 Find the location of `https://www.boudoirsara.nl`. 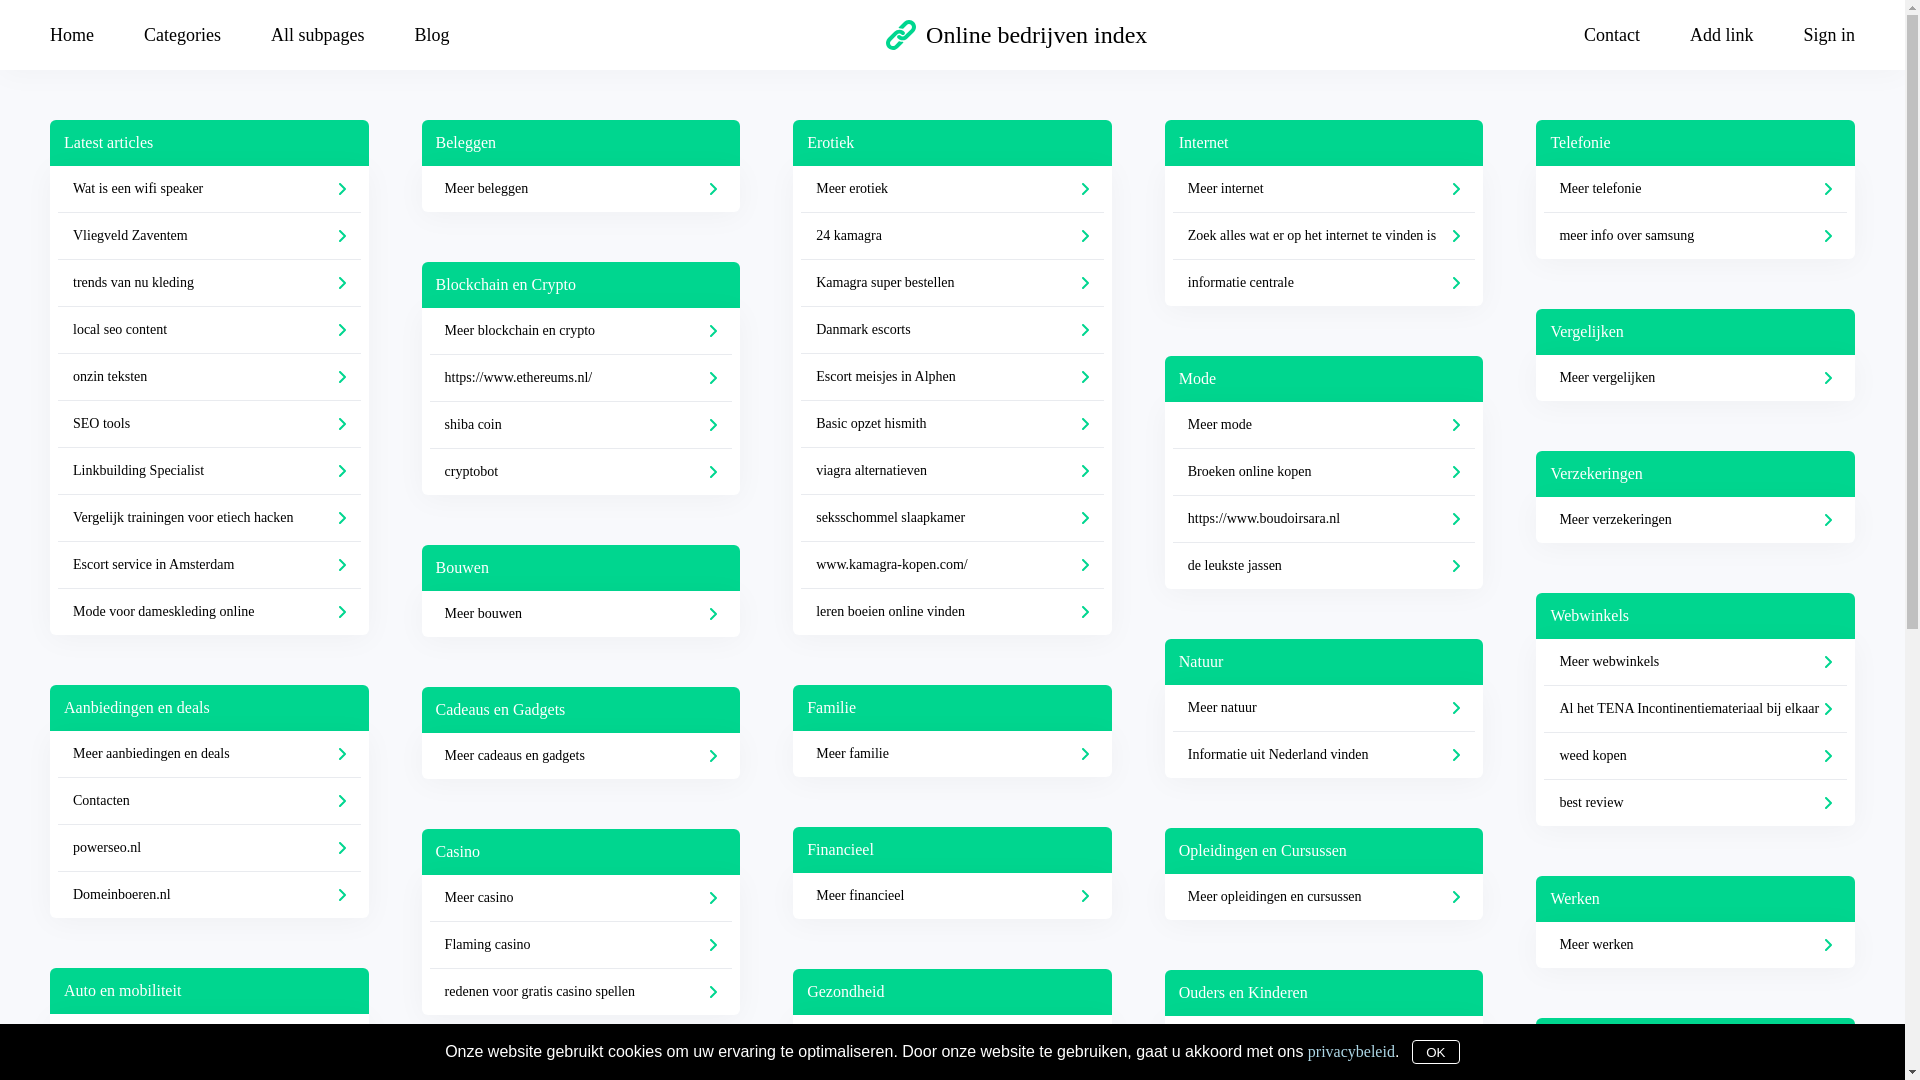

https://www.boudoirsara.nl is located at coordinates (1324, 520).